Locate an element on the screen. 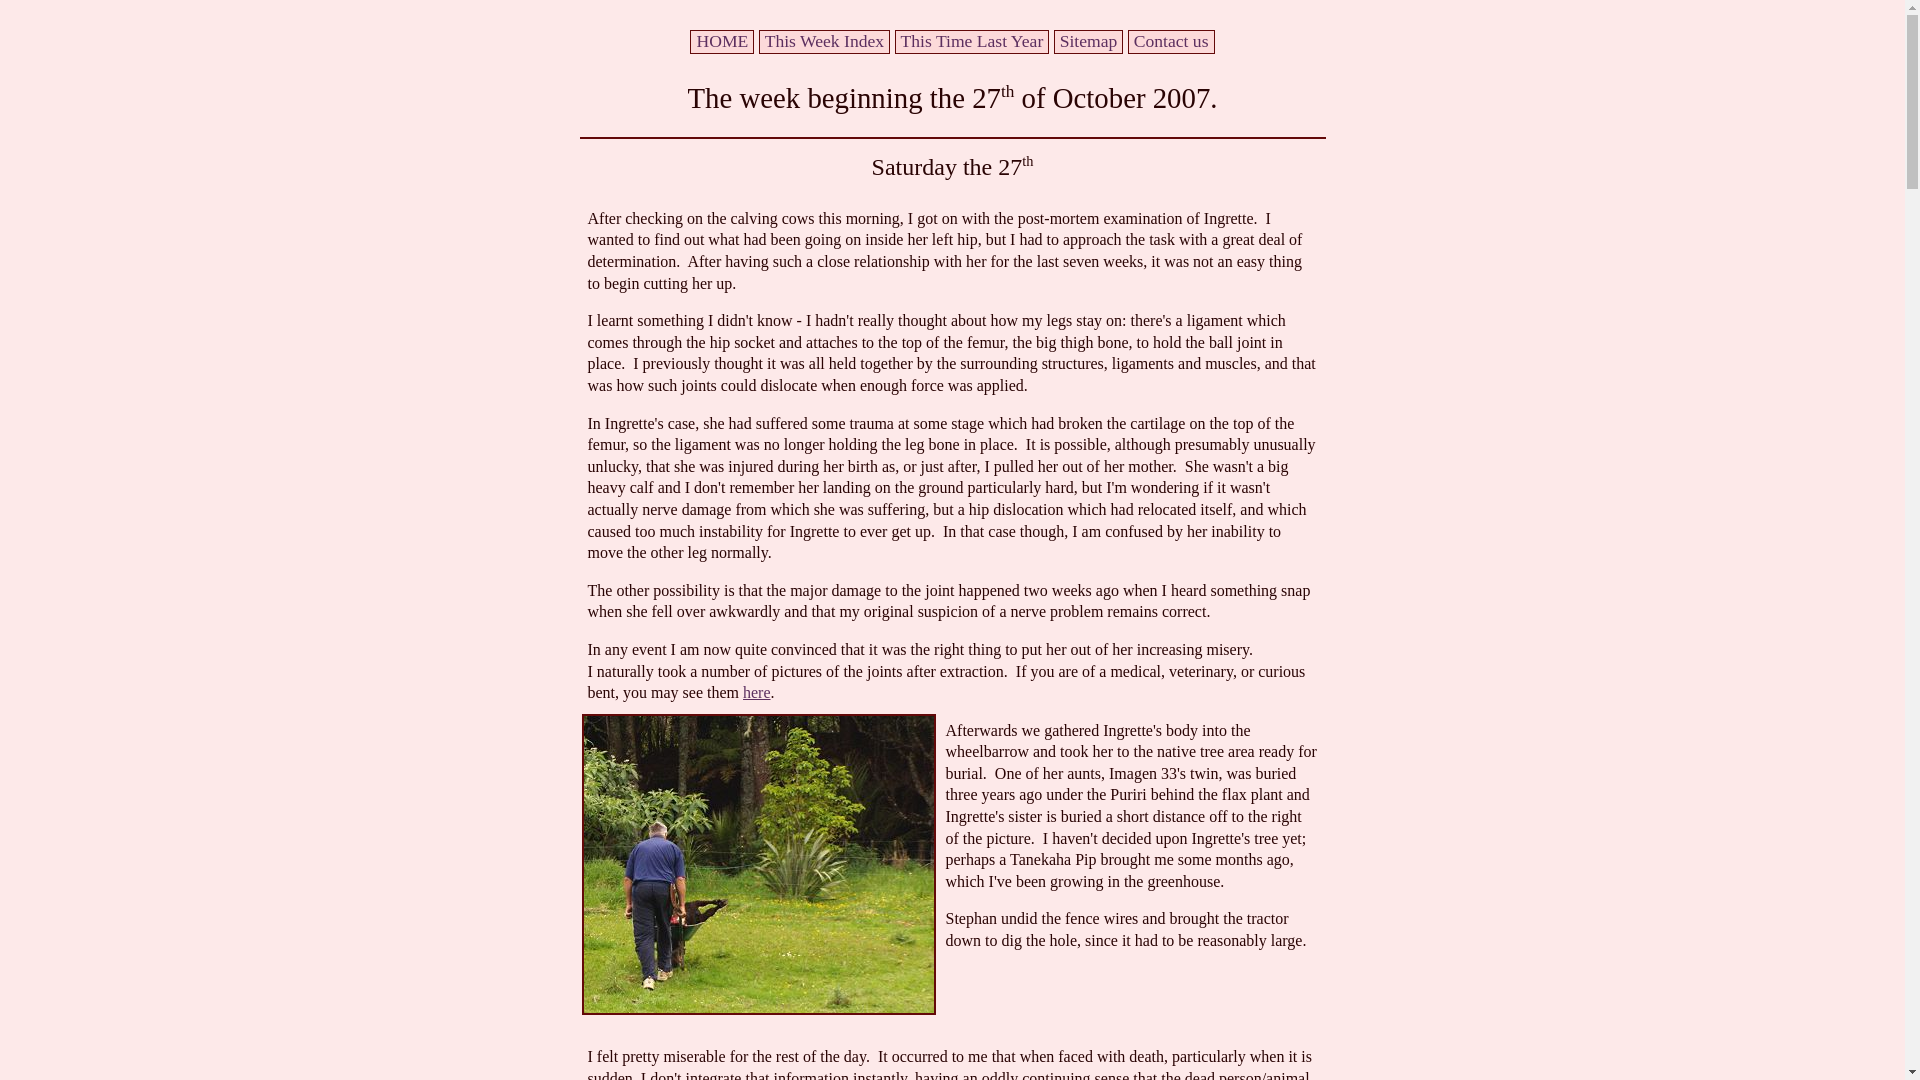 This screenshot has height=1080, width=1920. Back to the Home page. is located at coordinates (722, 40).